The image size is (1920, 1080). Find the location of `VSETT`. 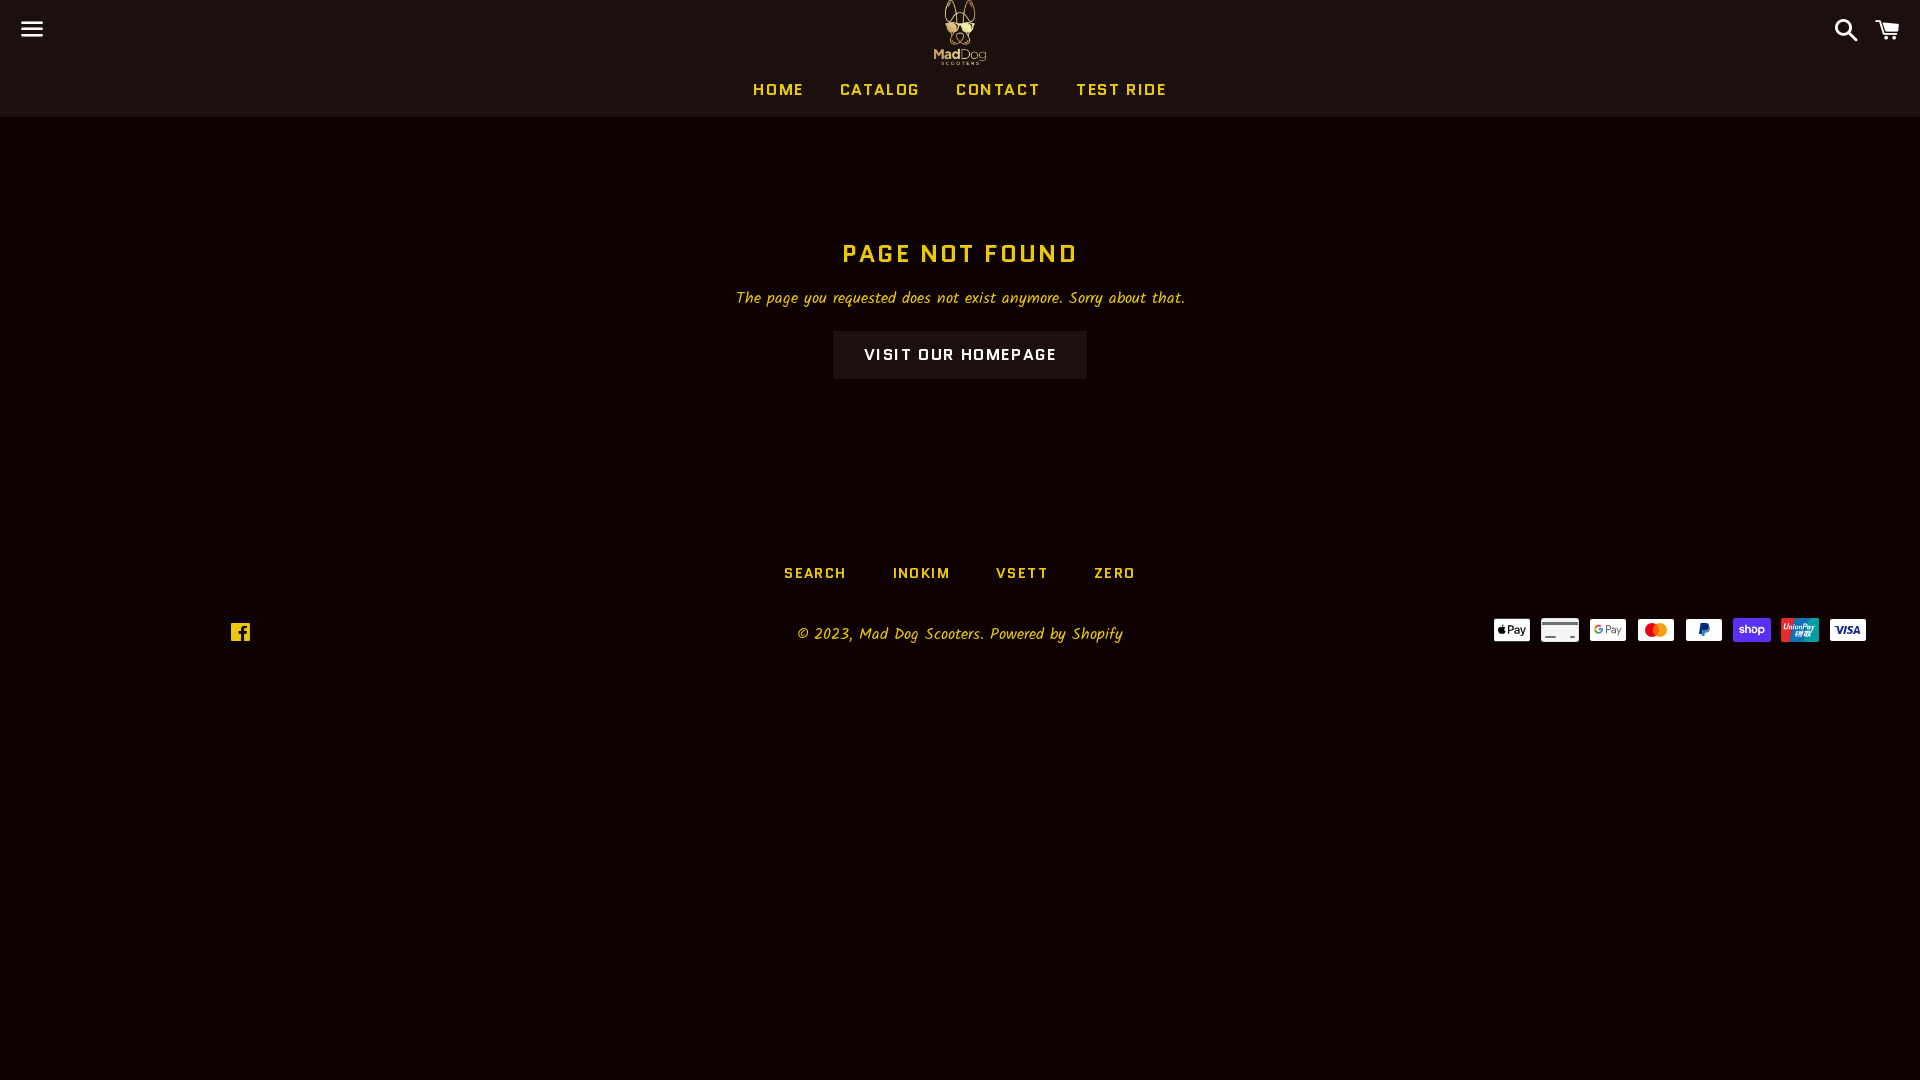

VSETT is located at coordinates (1022, 574).